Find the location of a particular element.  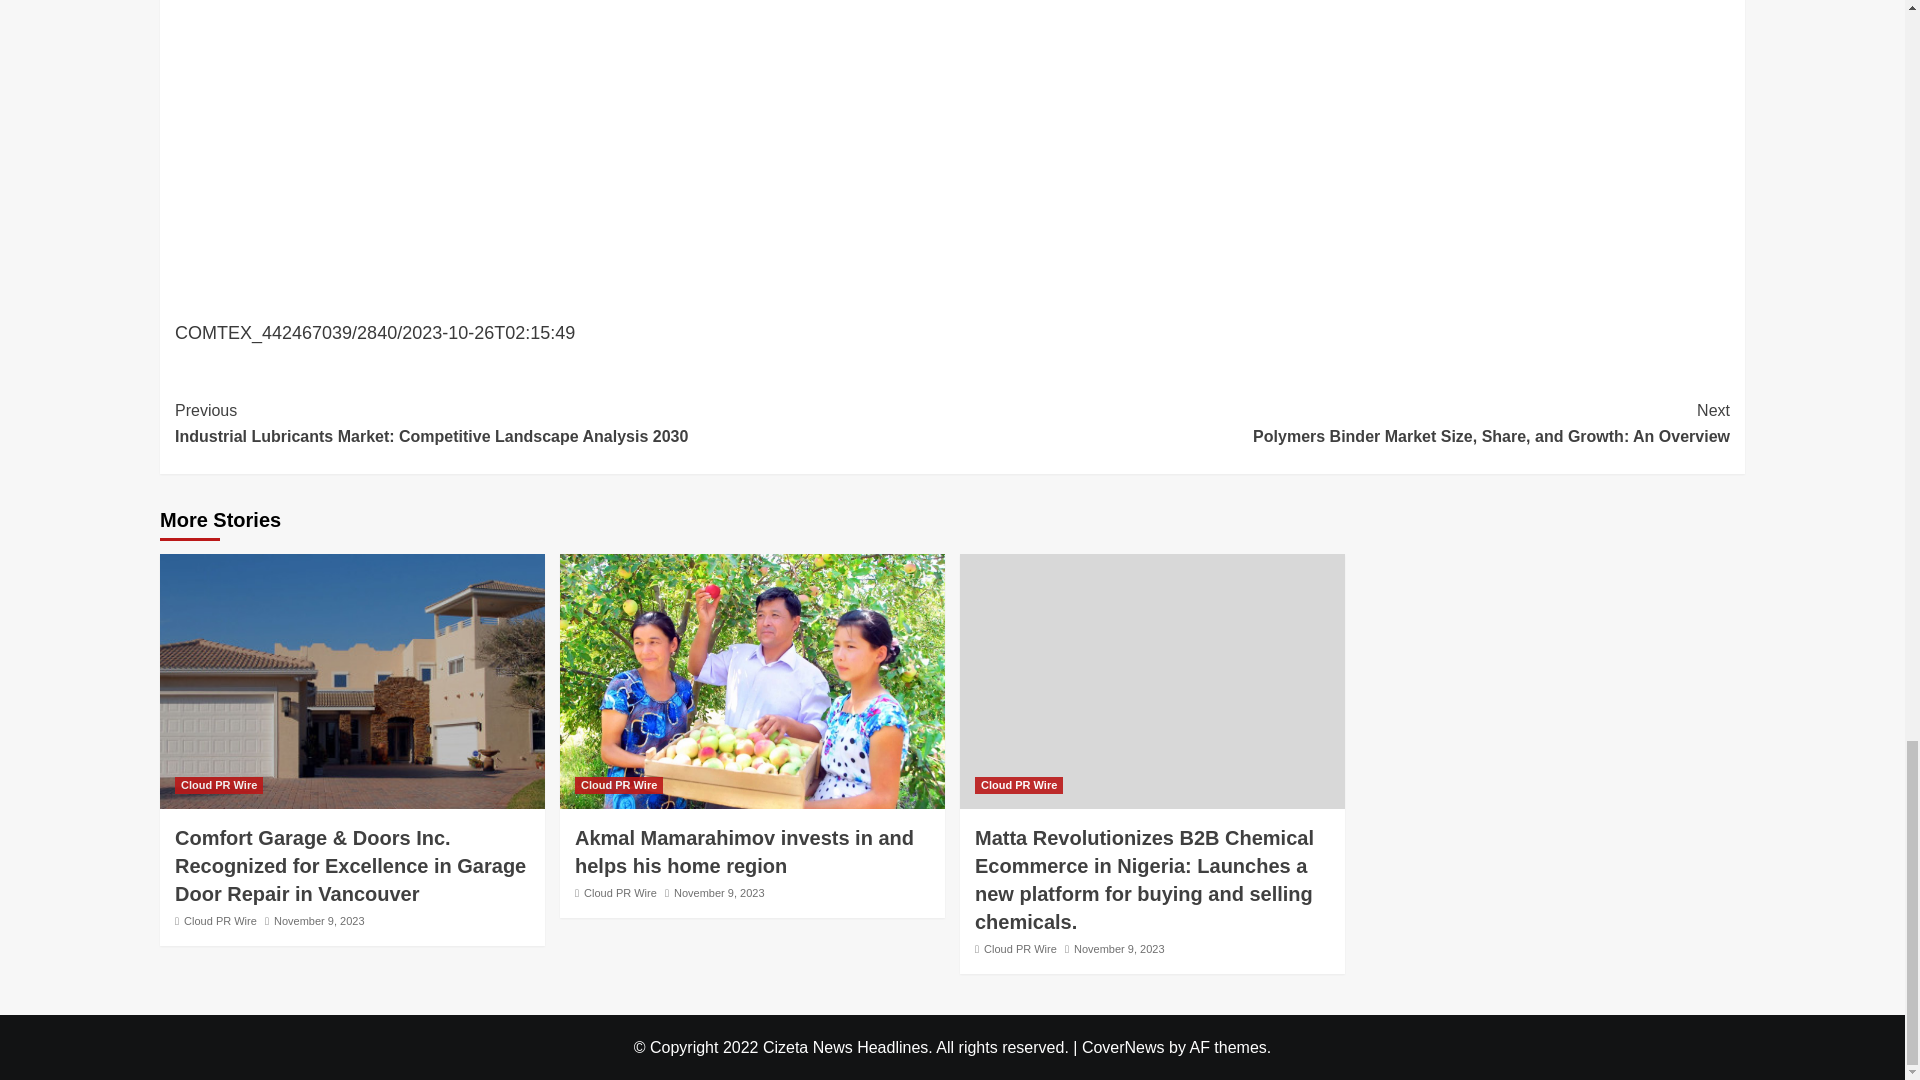

Akmal Mamarahimov invests in and helps his home region is located at coordinates (744, 852).